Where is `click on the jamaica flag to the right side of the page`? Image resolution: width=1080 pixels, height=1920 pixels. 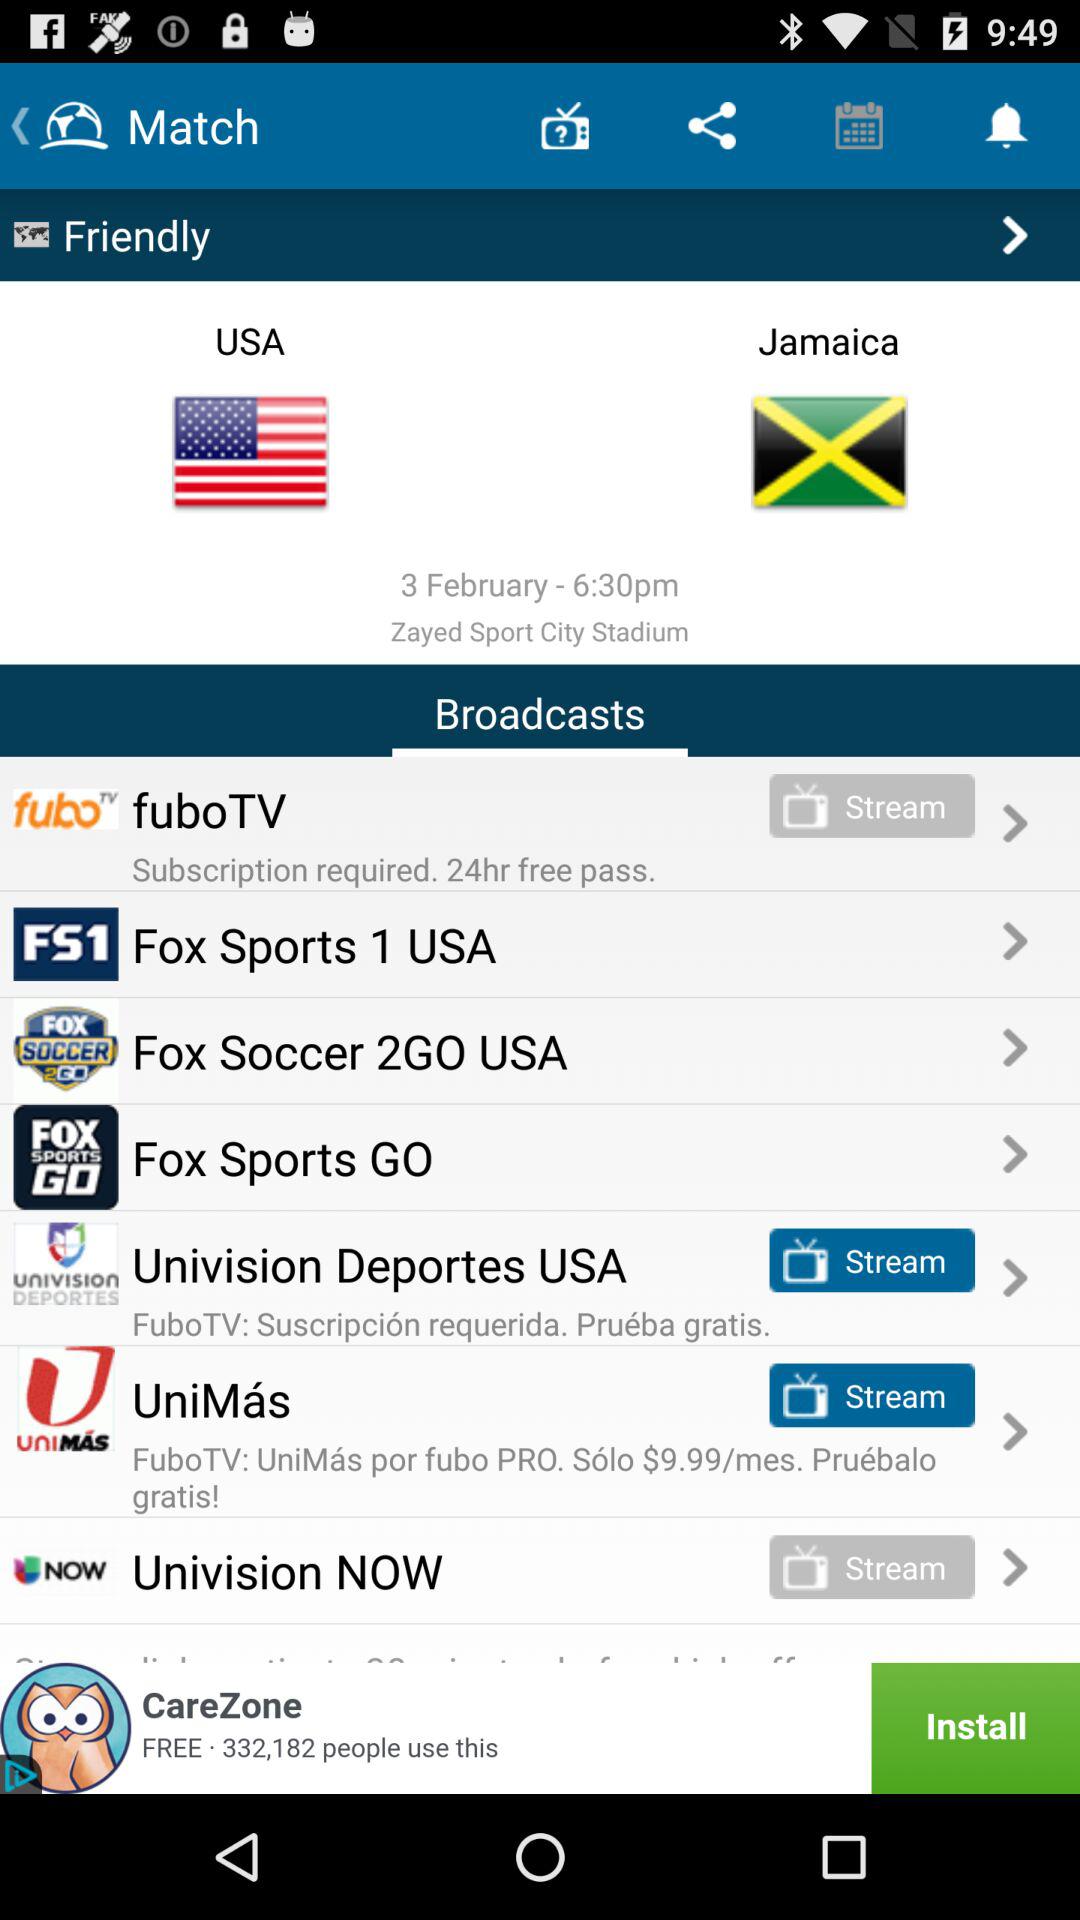 click on the jamaica flag to the right side of the page is located at coordinates (829, 452).